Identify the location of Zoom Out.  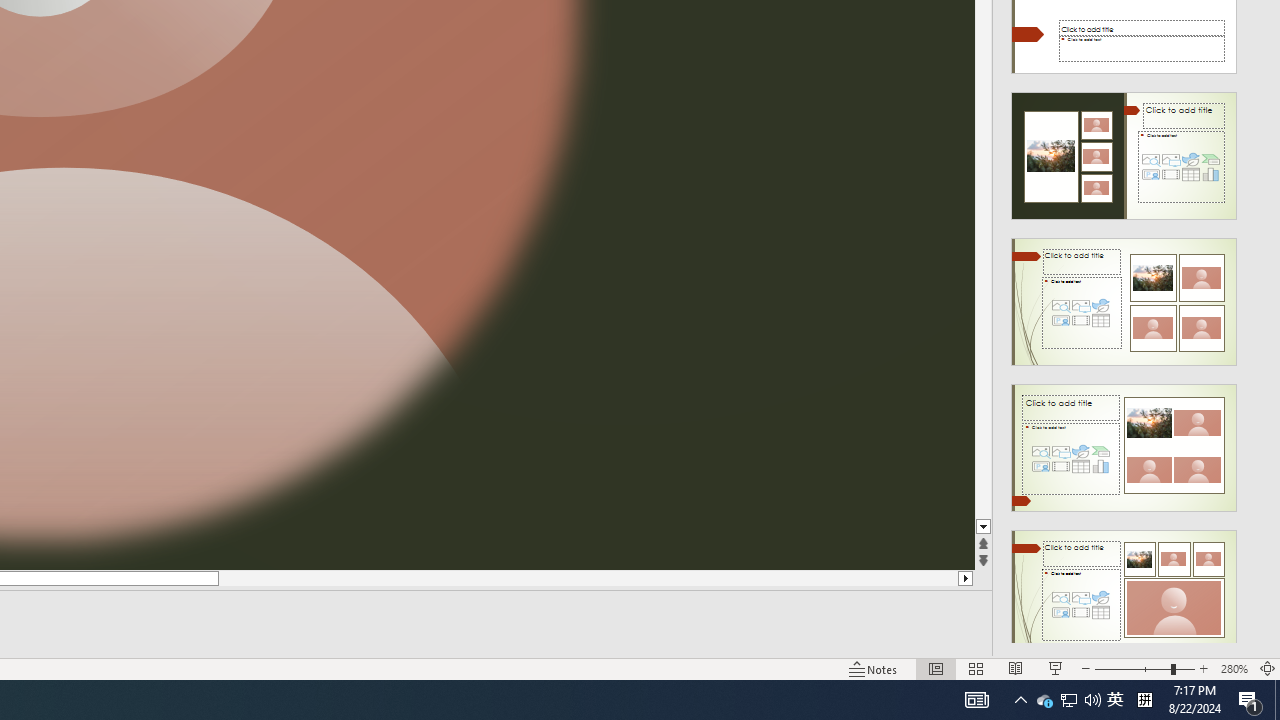
(1132, 668).